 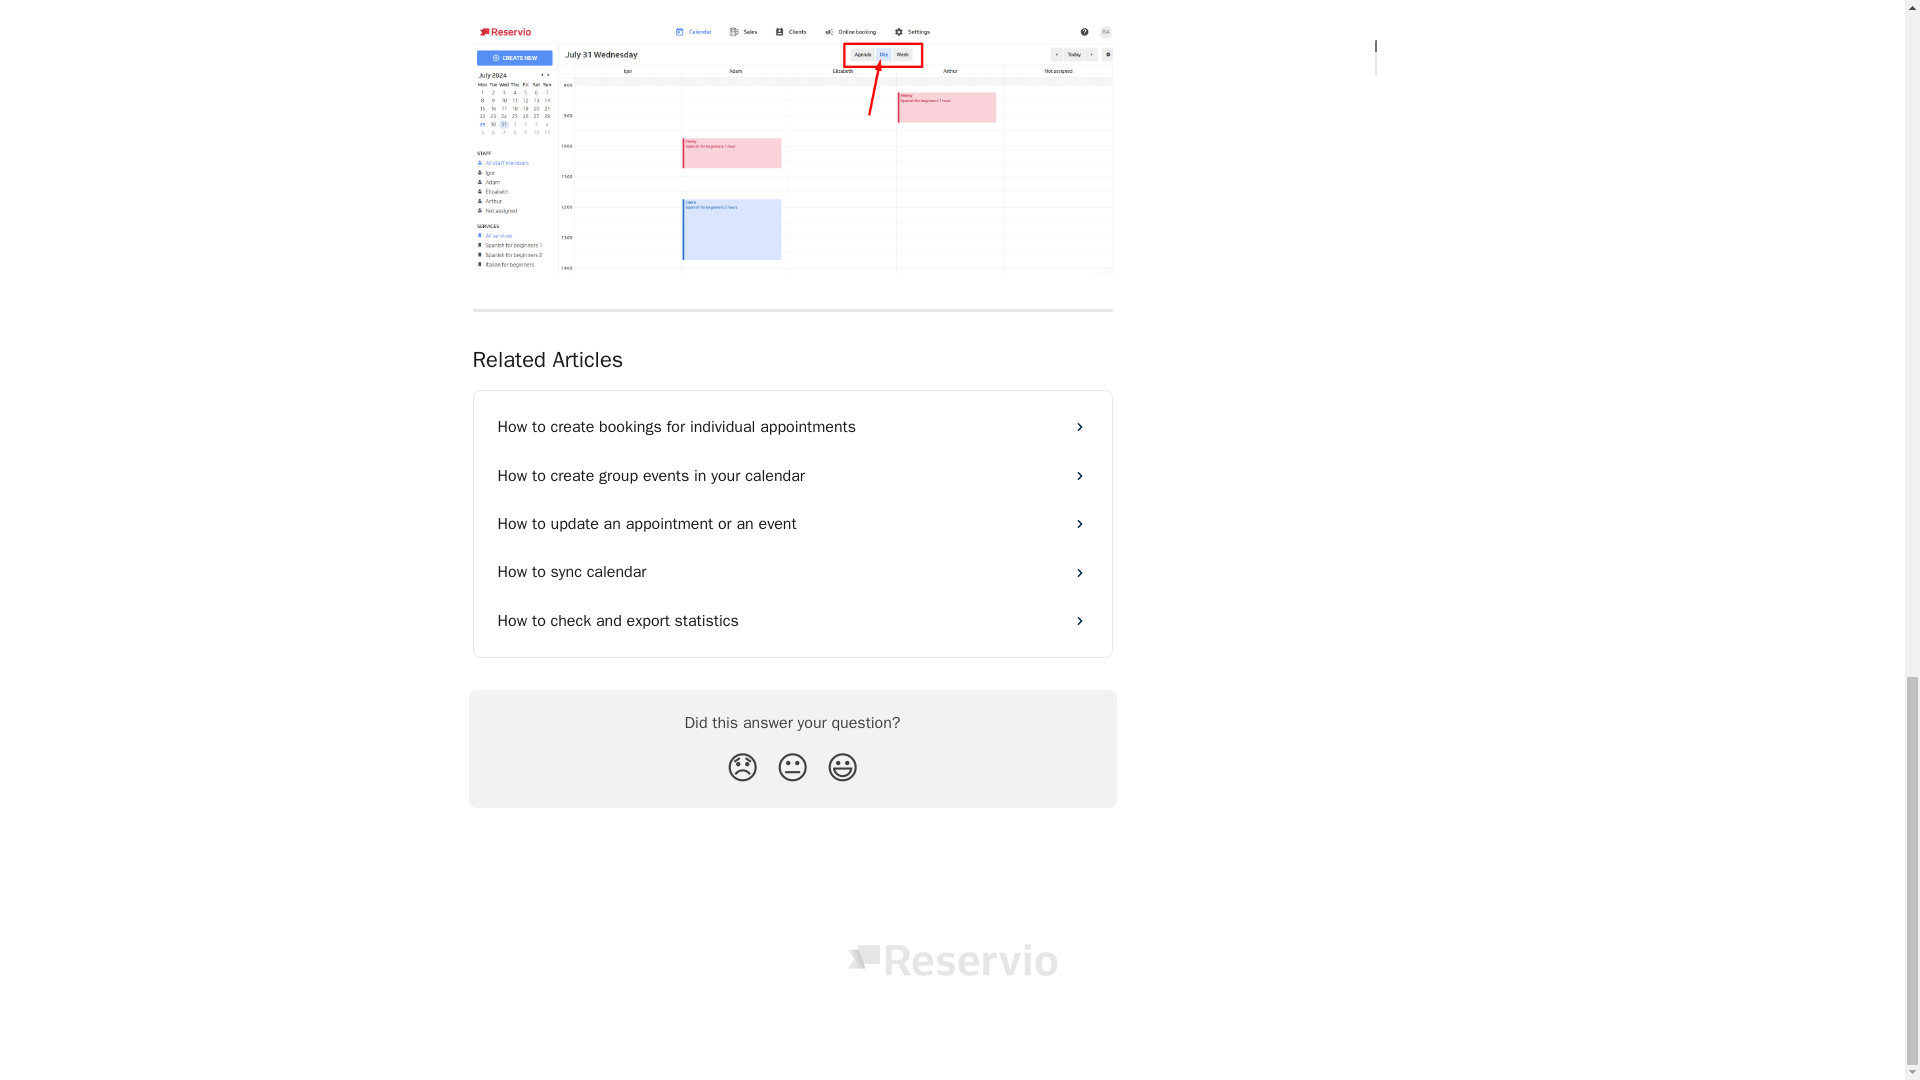 What do you see at coordinates (792, 620) in the screenshot?
I see `How to check and export statistics` at bounding box center [792, 620].